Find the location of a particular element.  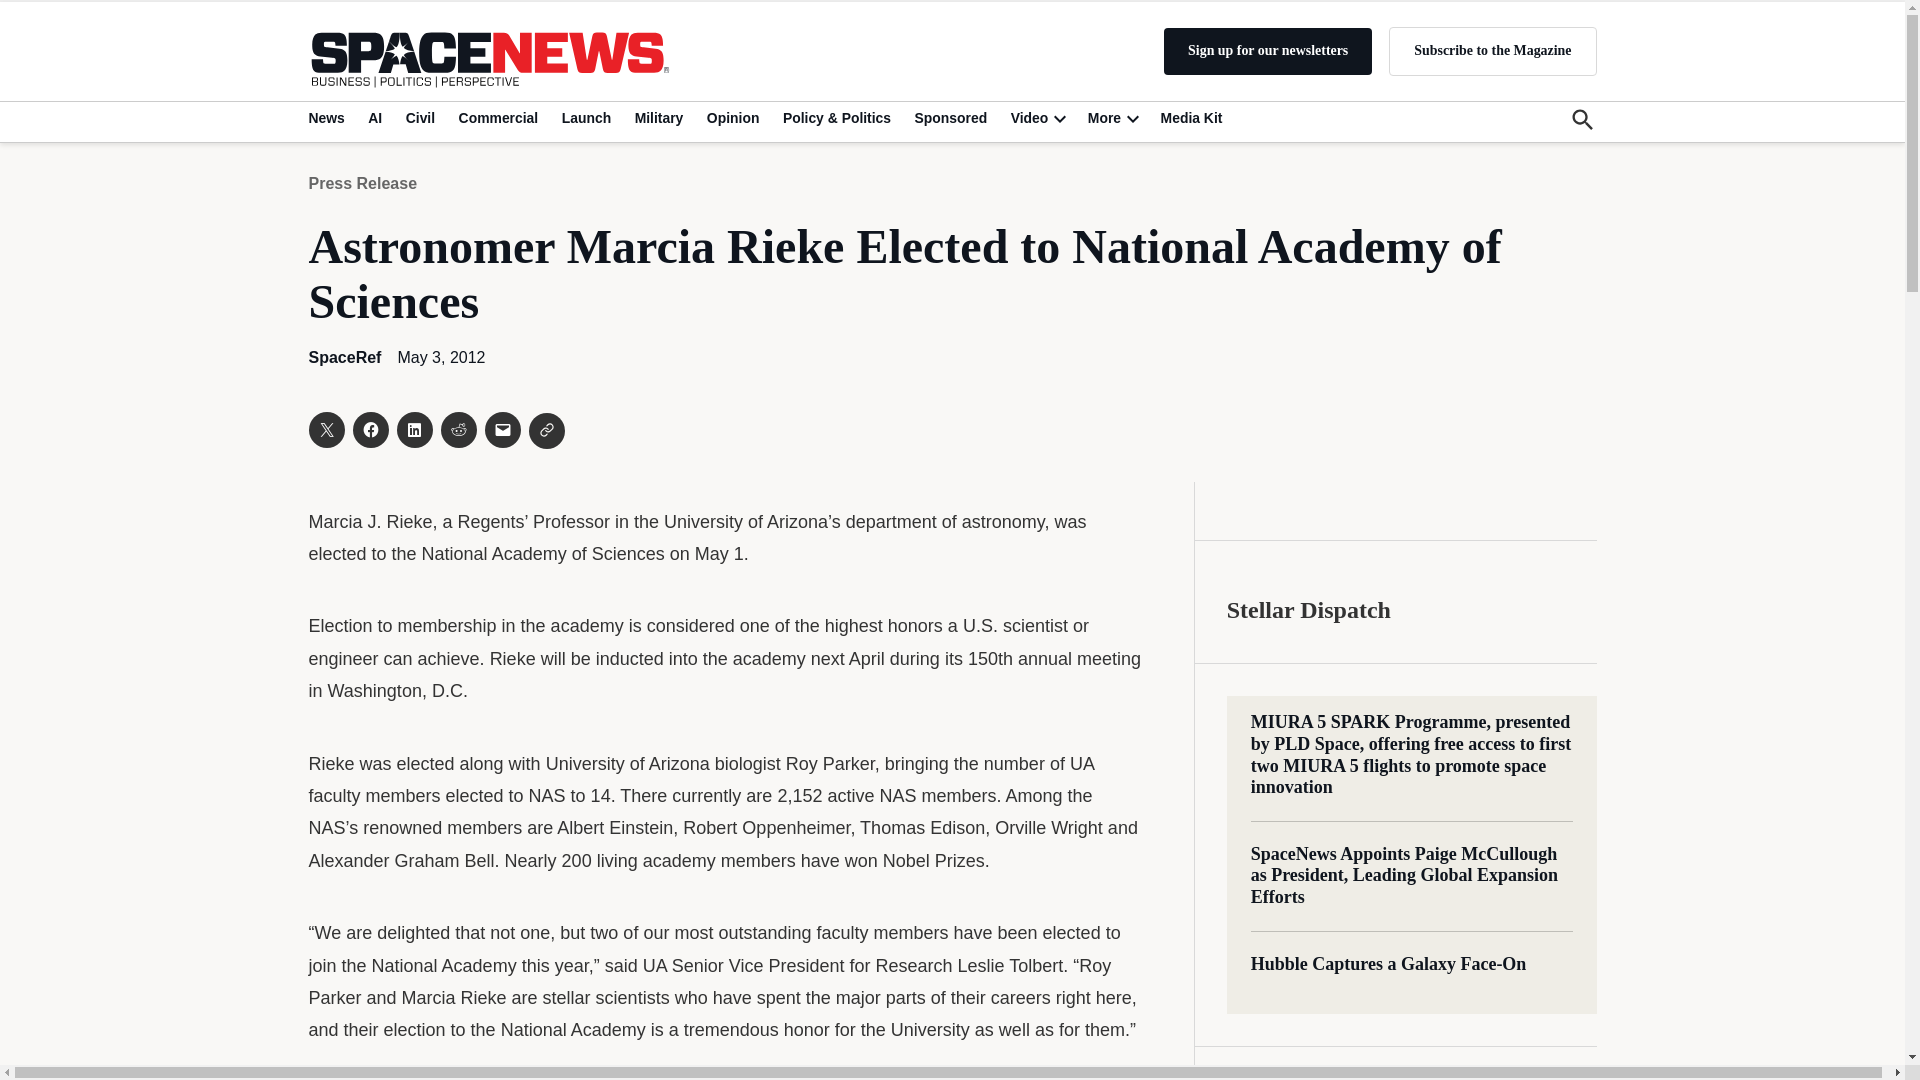

News is located at coordinates (329, 117).